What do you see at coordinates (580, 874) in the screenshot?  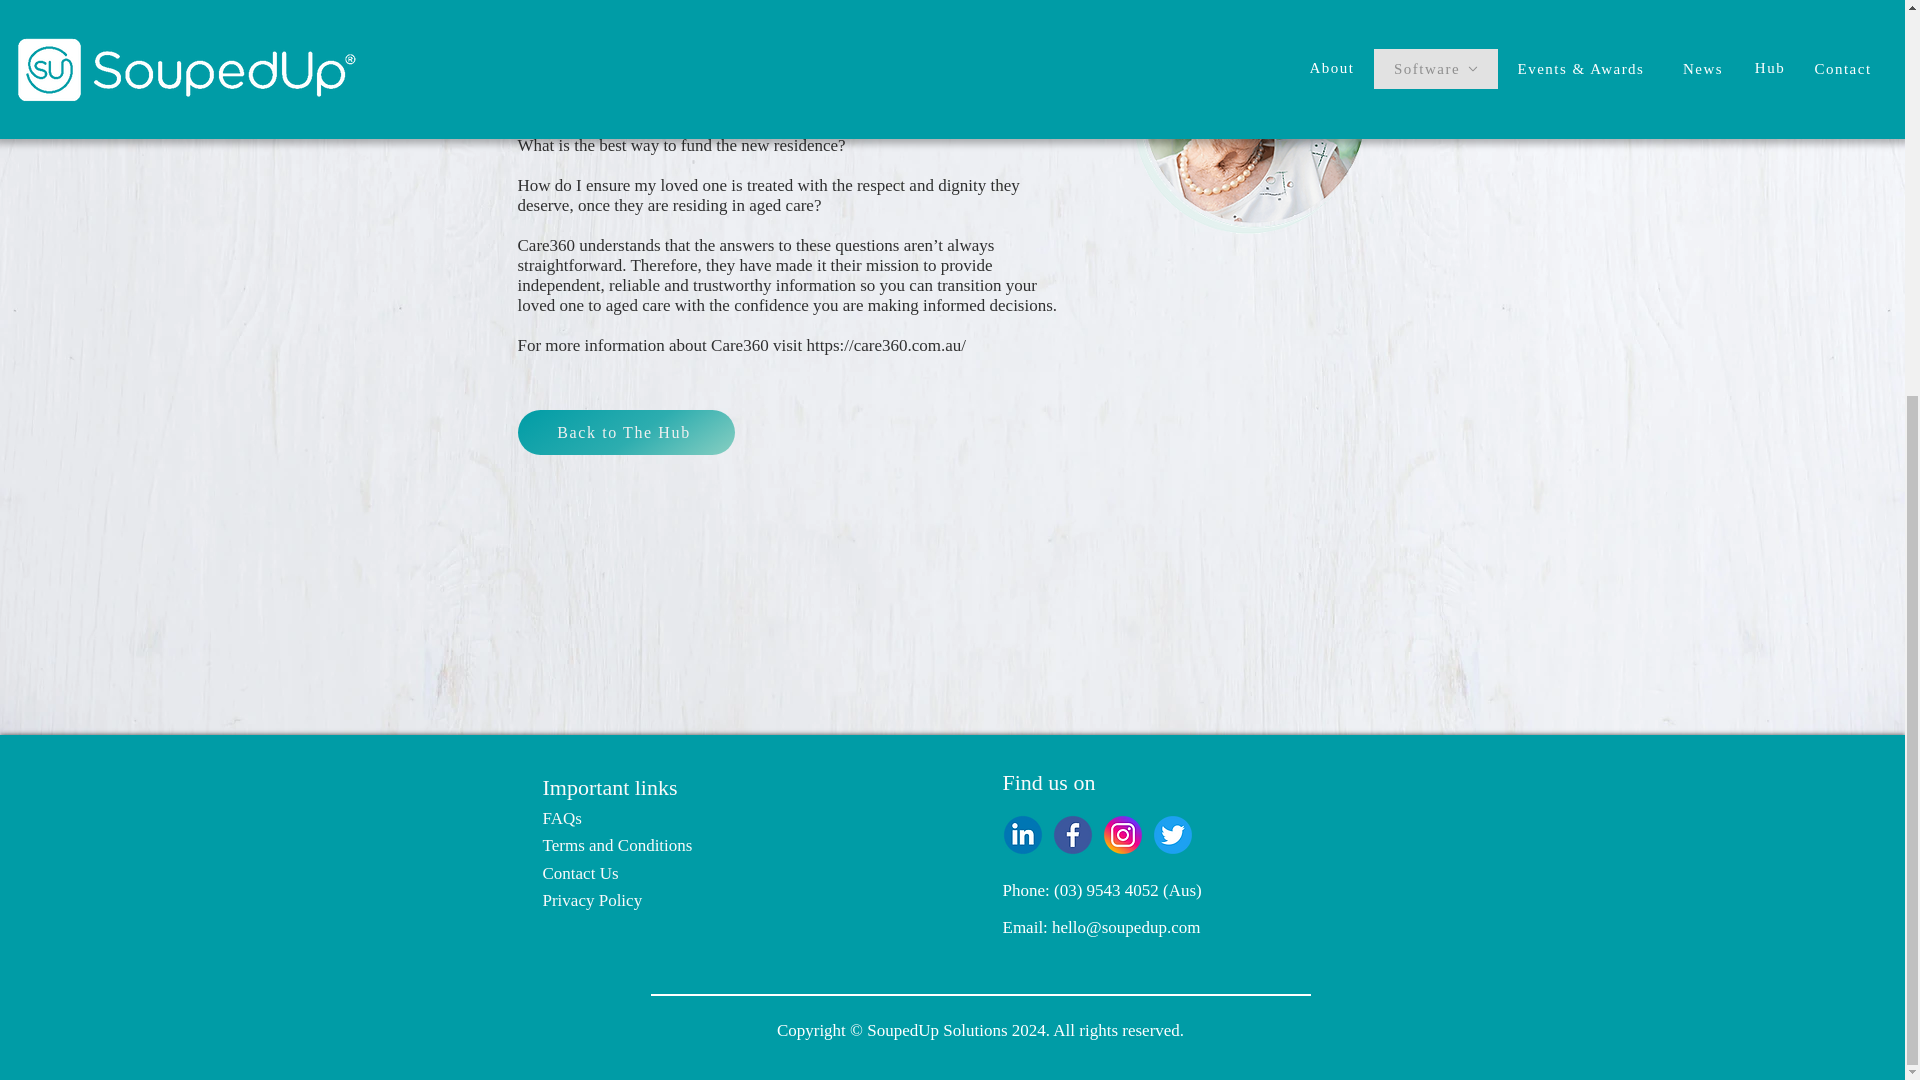 I see `Contact Us` at bounding box center [580, 874].